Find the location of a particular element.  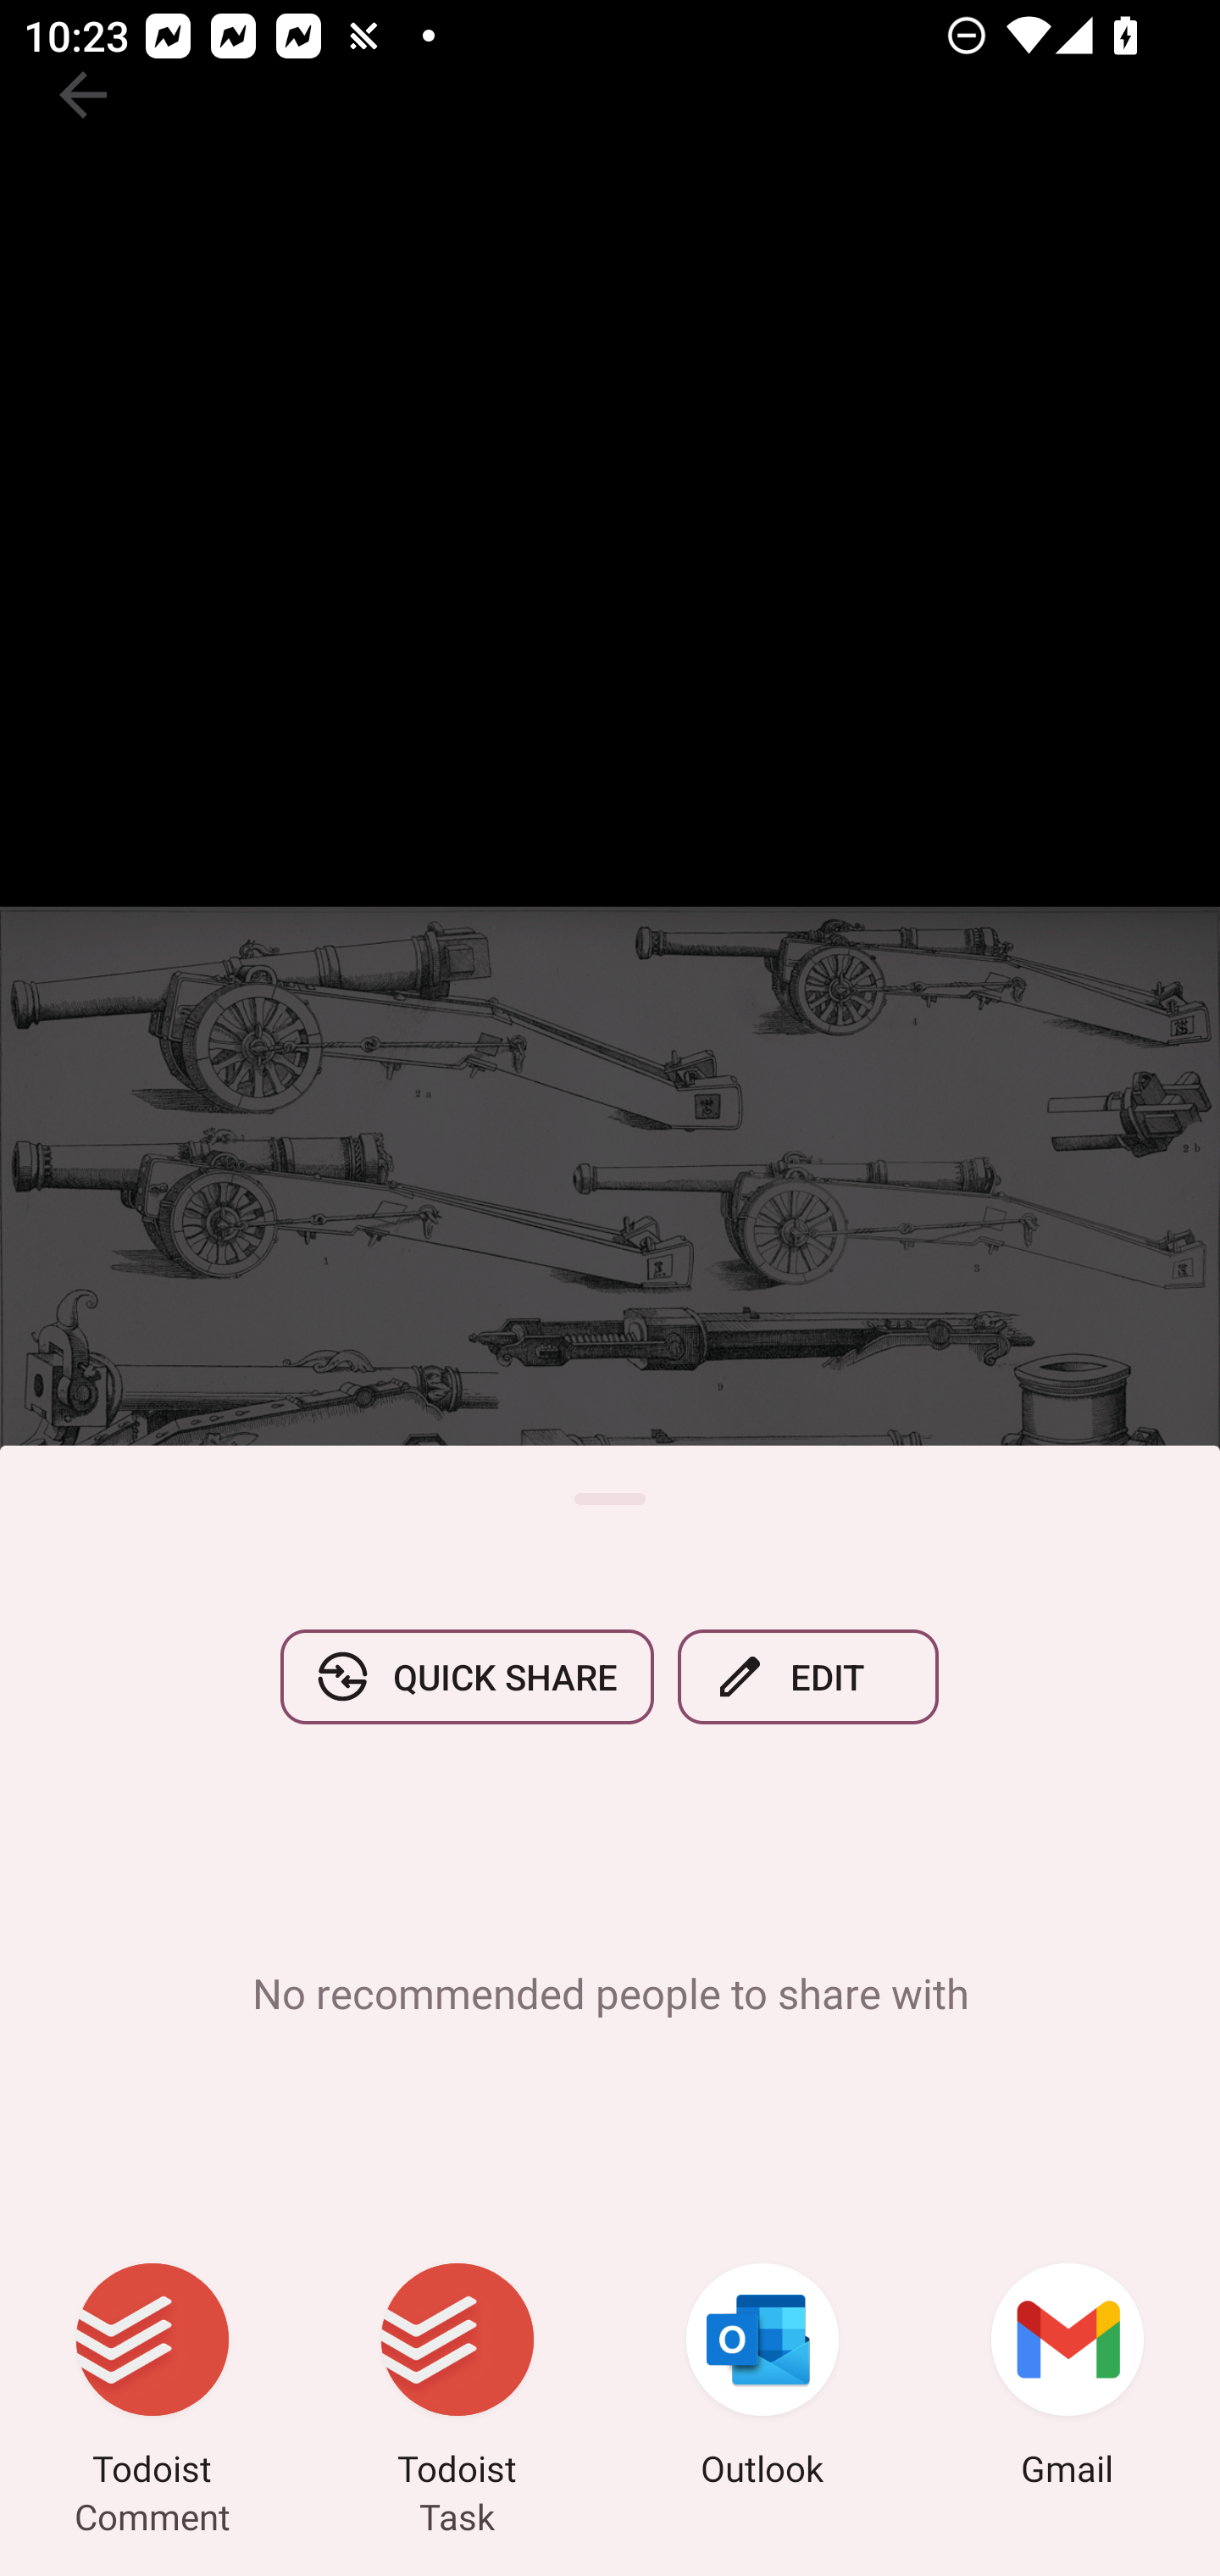

Todoist Task is located at coordinates (457, 2379).